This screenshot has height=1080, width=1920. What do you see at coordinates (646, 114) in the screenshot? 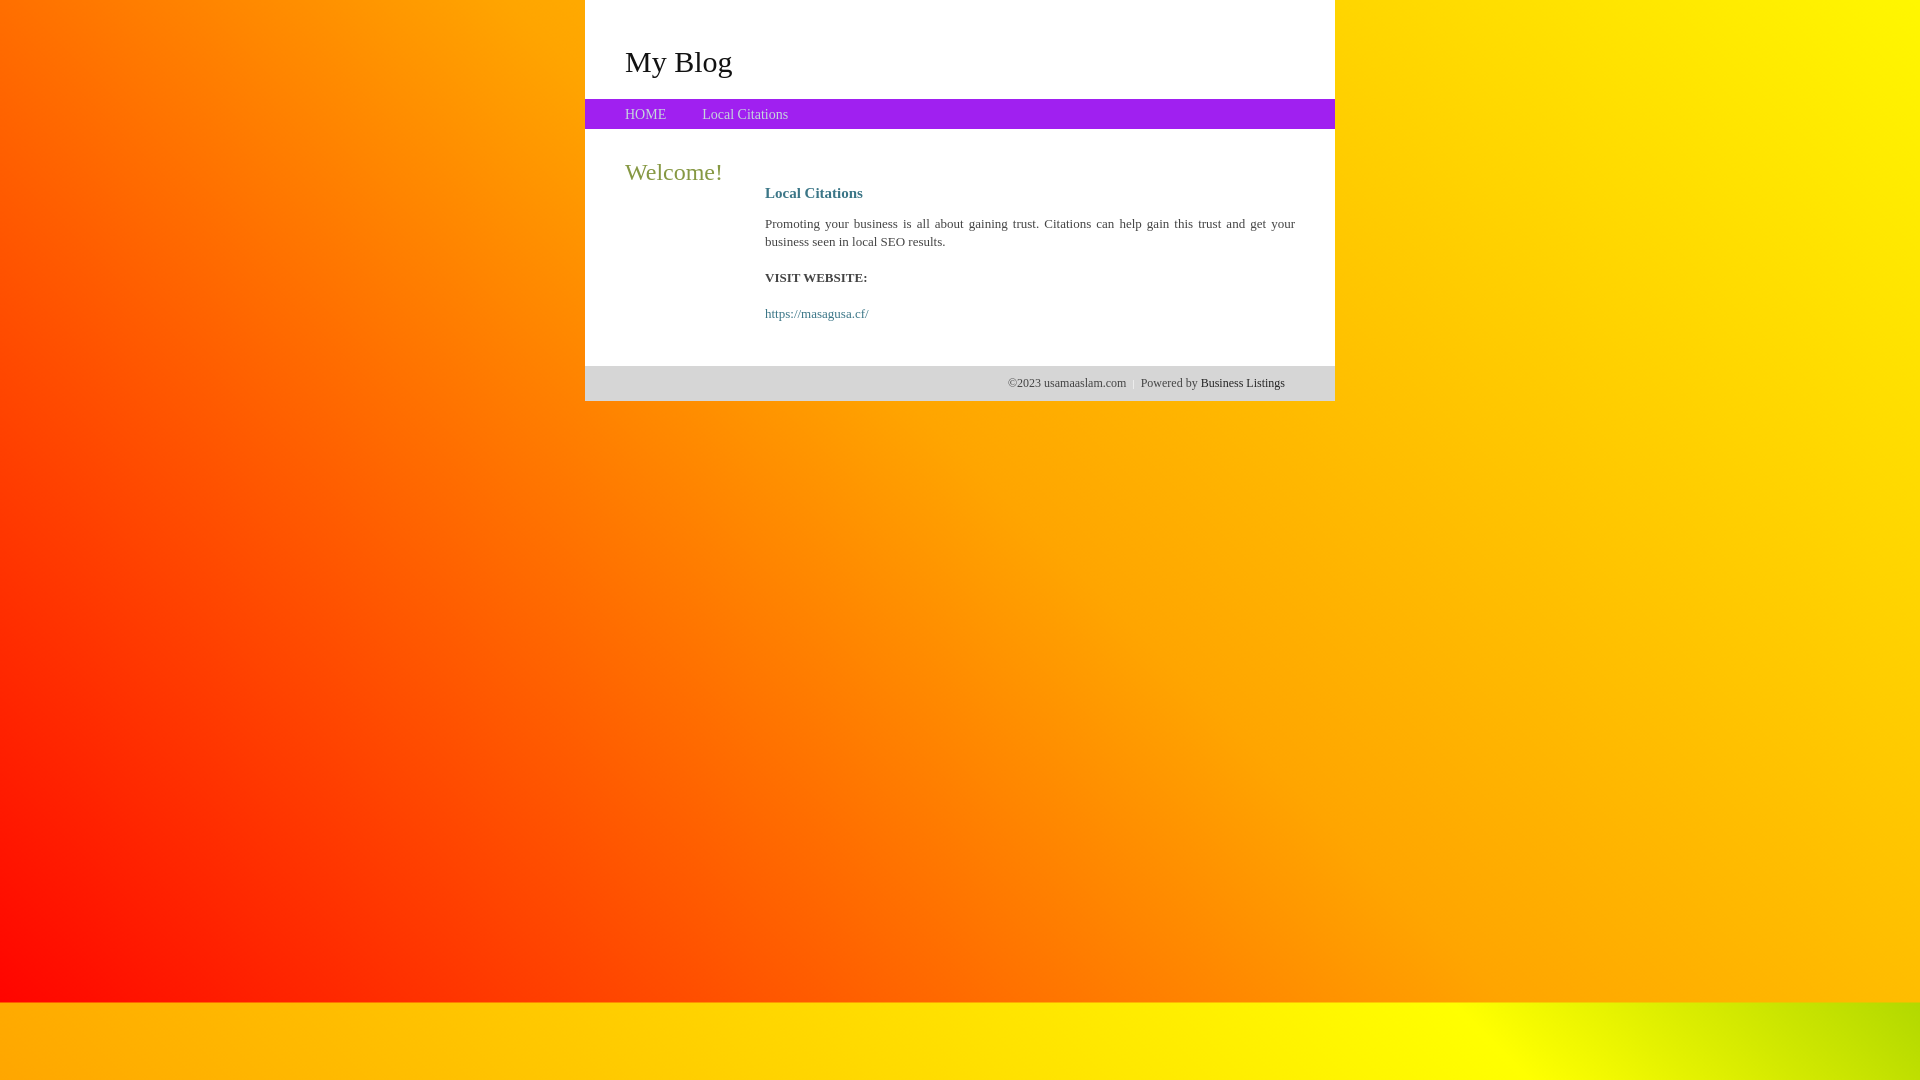
I see `HOME` at bounding box center [646, 114].